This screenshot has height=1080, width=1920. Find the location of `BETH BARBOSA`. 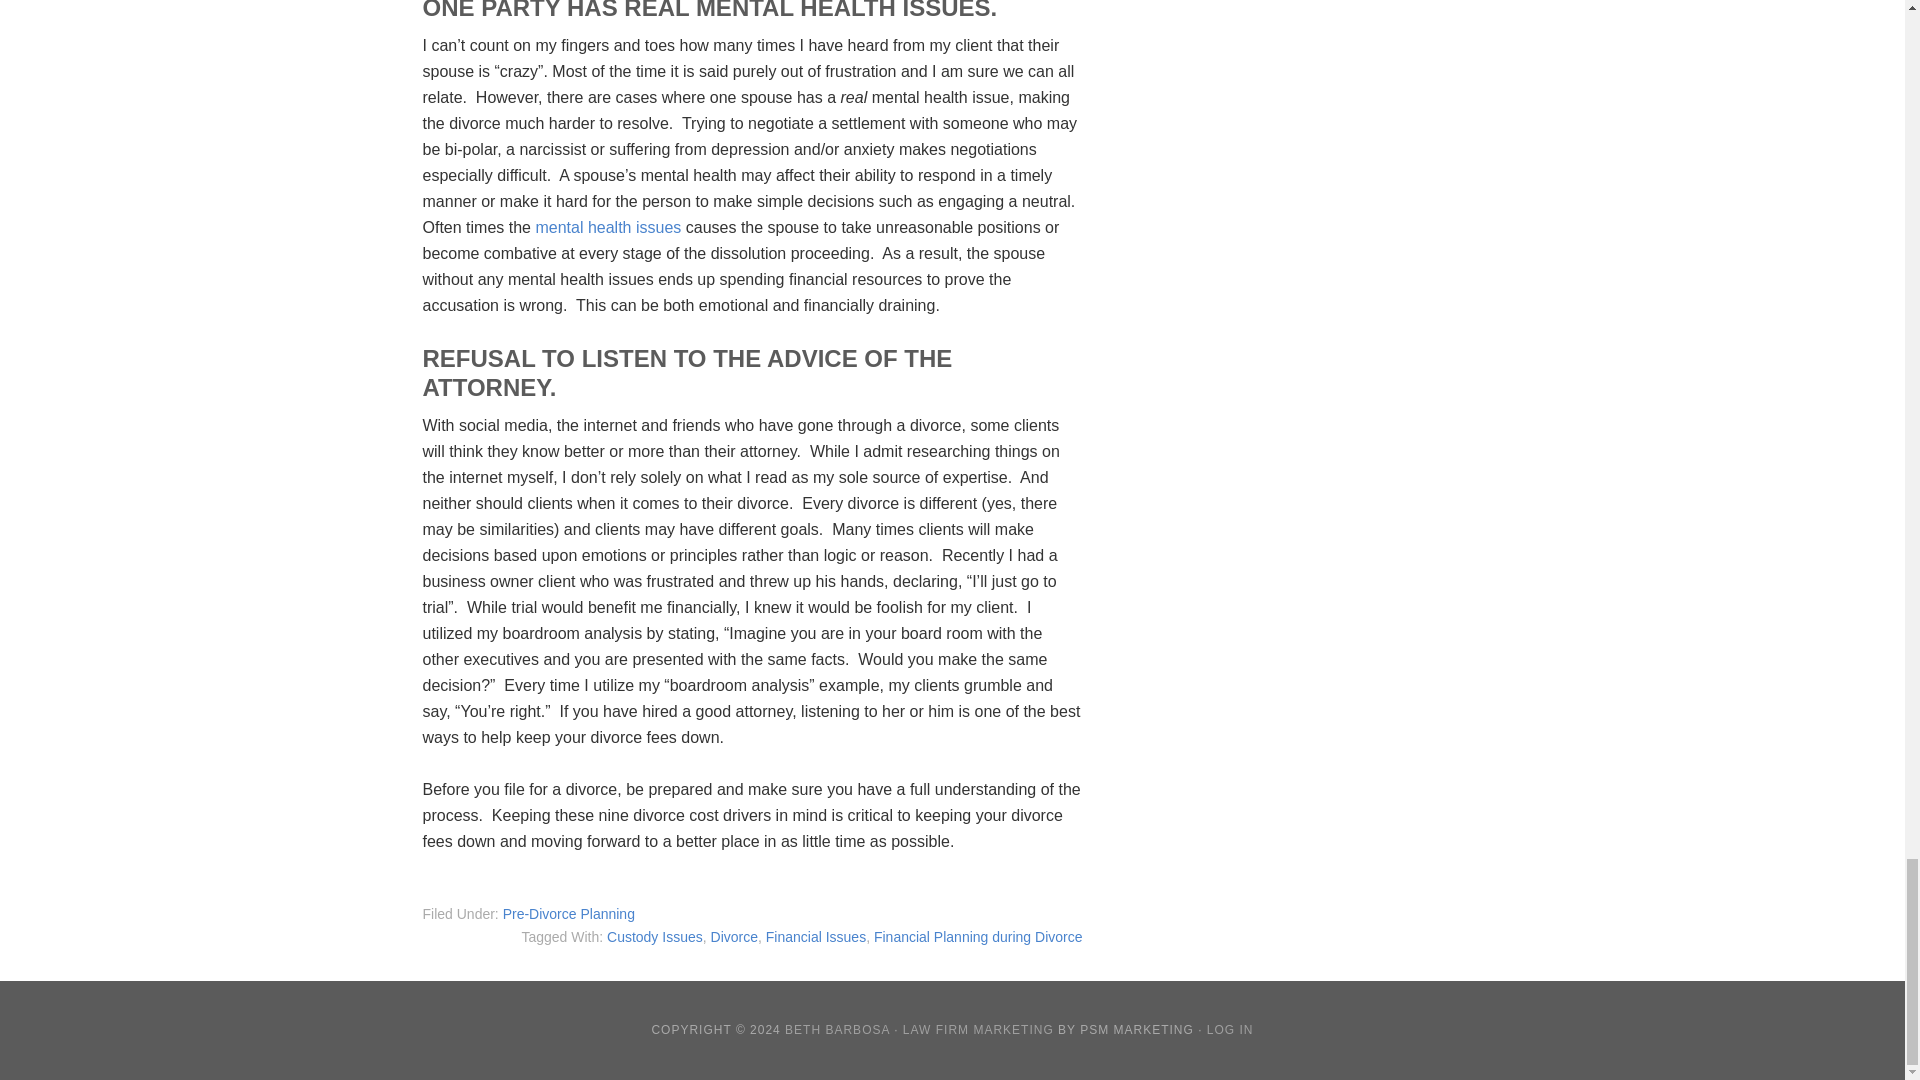

BETH BARBOSA is located at coordinates (838, 1029).